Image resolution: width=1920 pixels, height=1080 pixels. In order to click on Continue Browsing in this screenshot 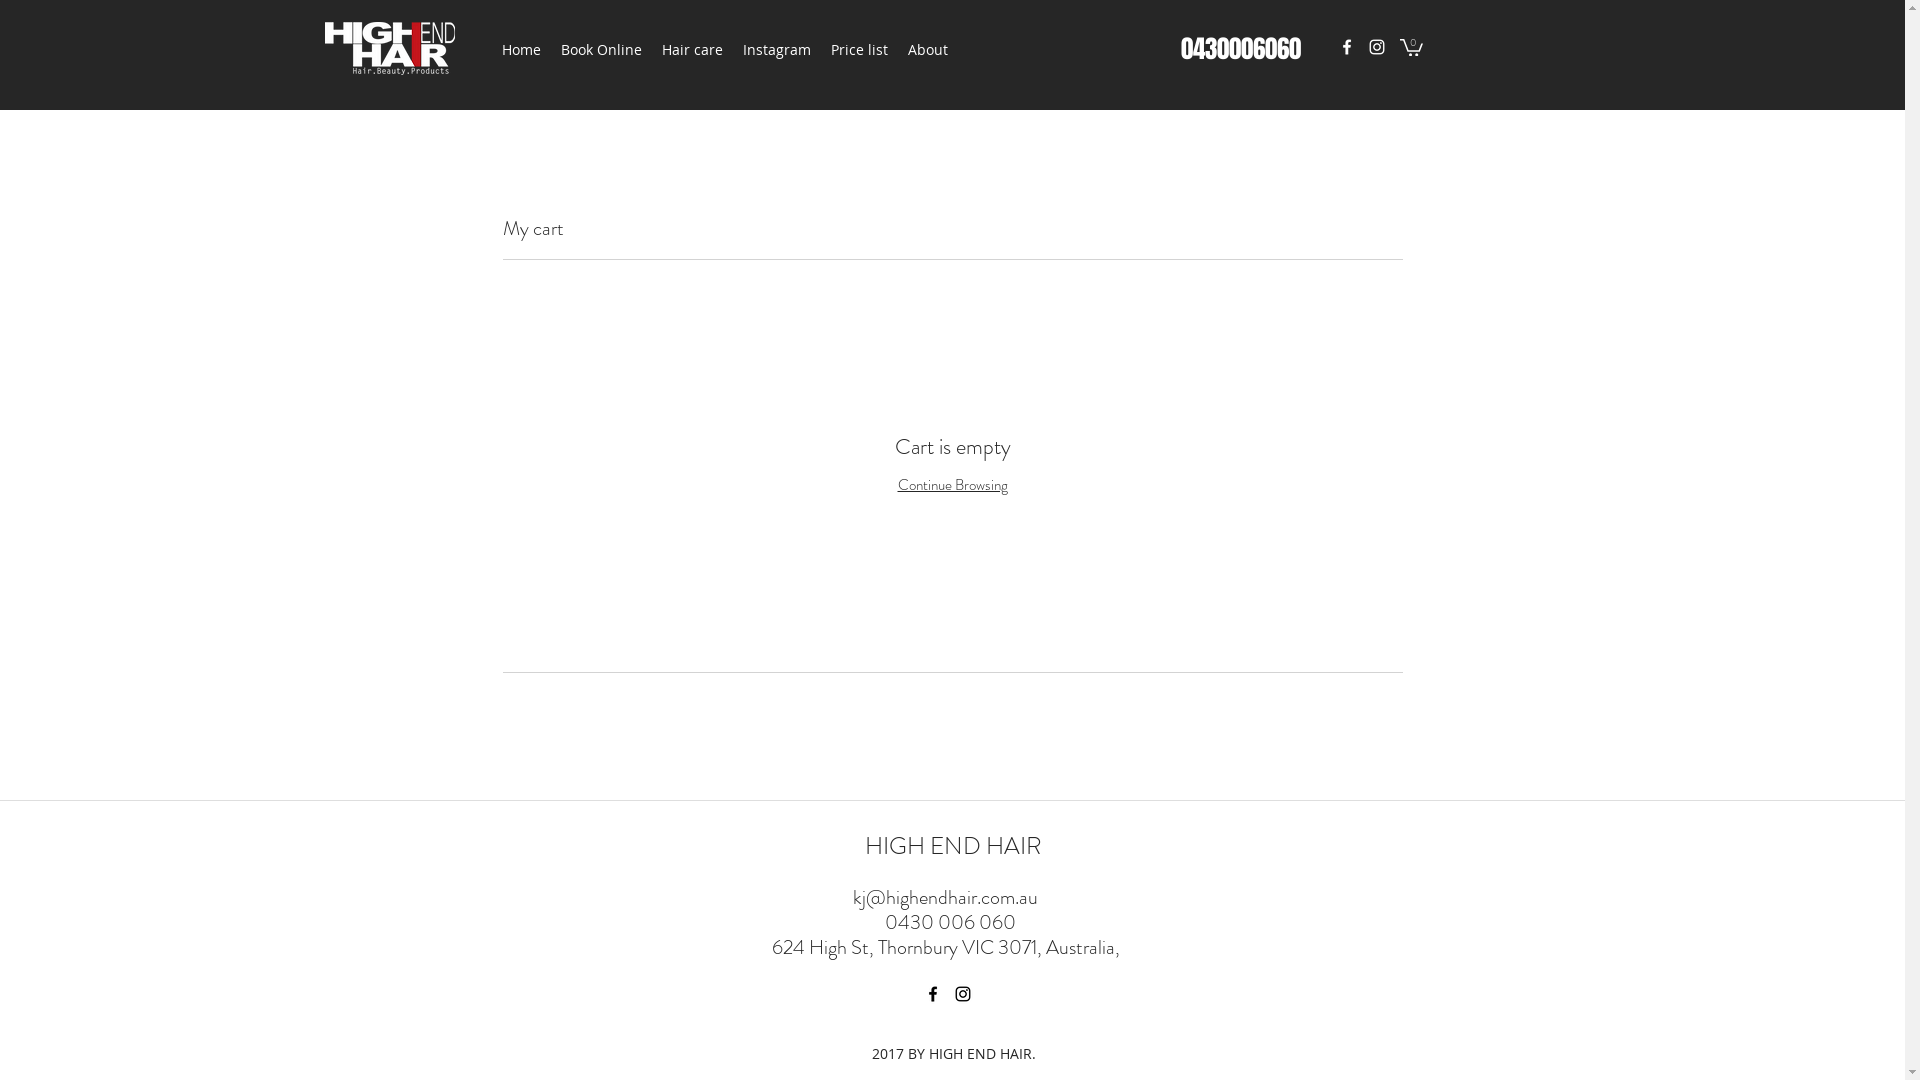, I will do `click(953, 485)`.